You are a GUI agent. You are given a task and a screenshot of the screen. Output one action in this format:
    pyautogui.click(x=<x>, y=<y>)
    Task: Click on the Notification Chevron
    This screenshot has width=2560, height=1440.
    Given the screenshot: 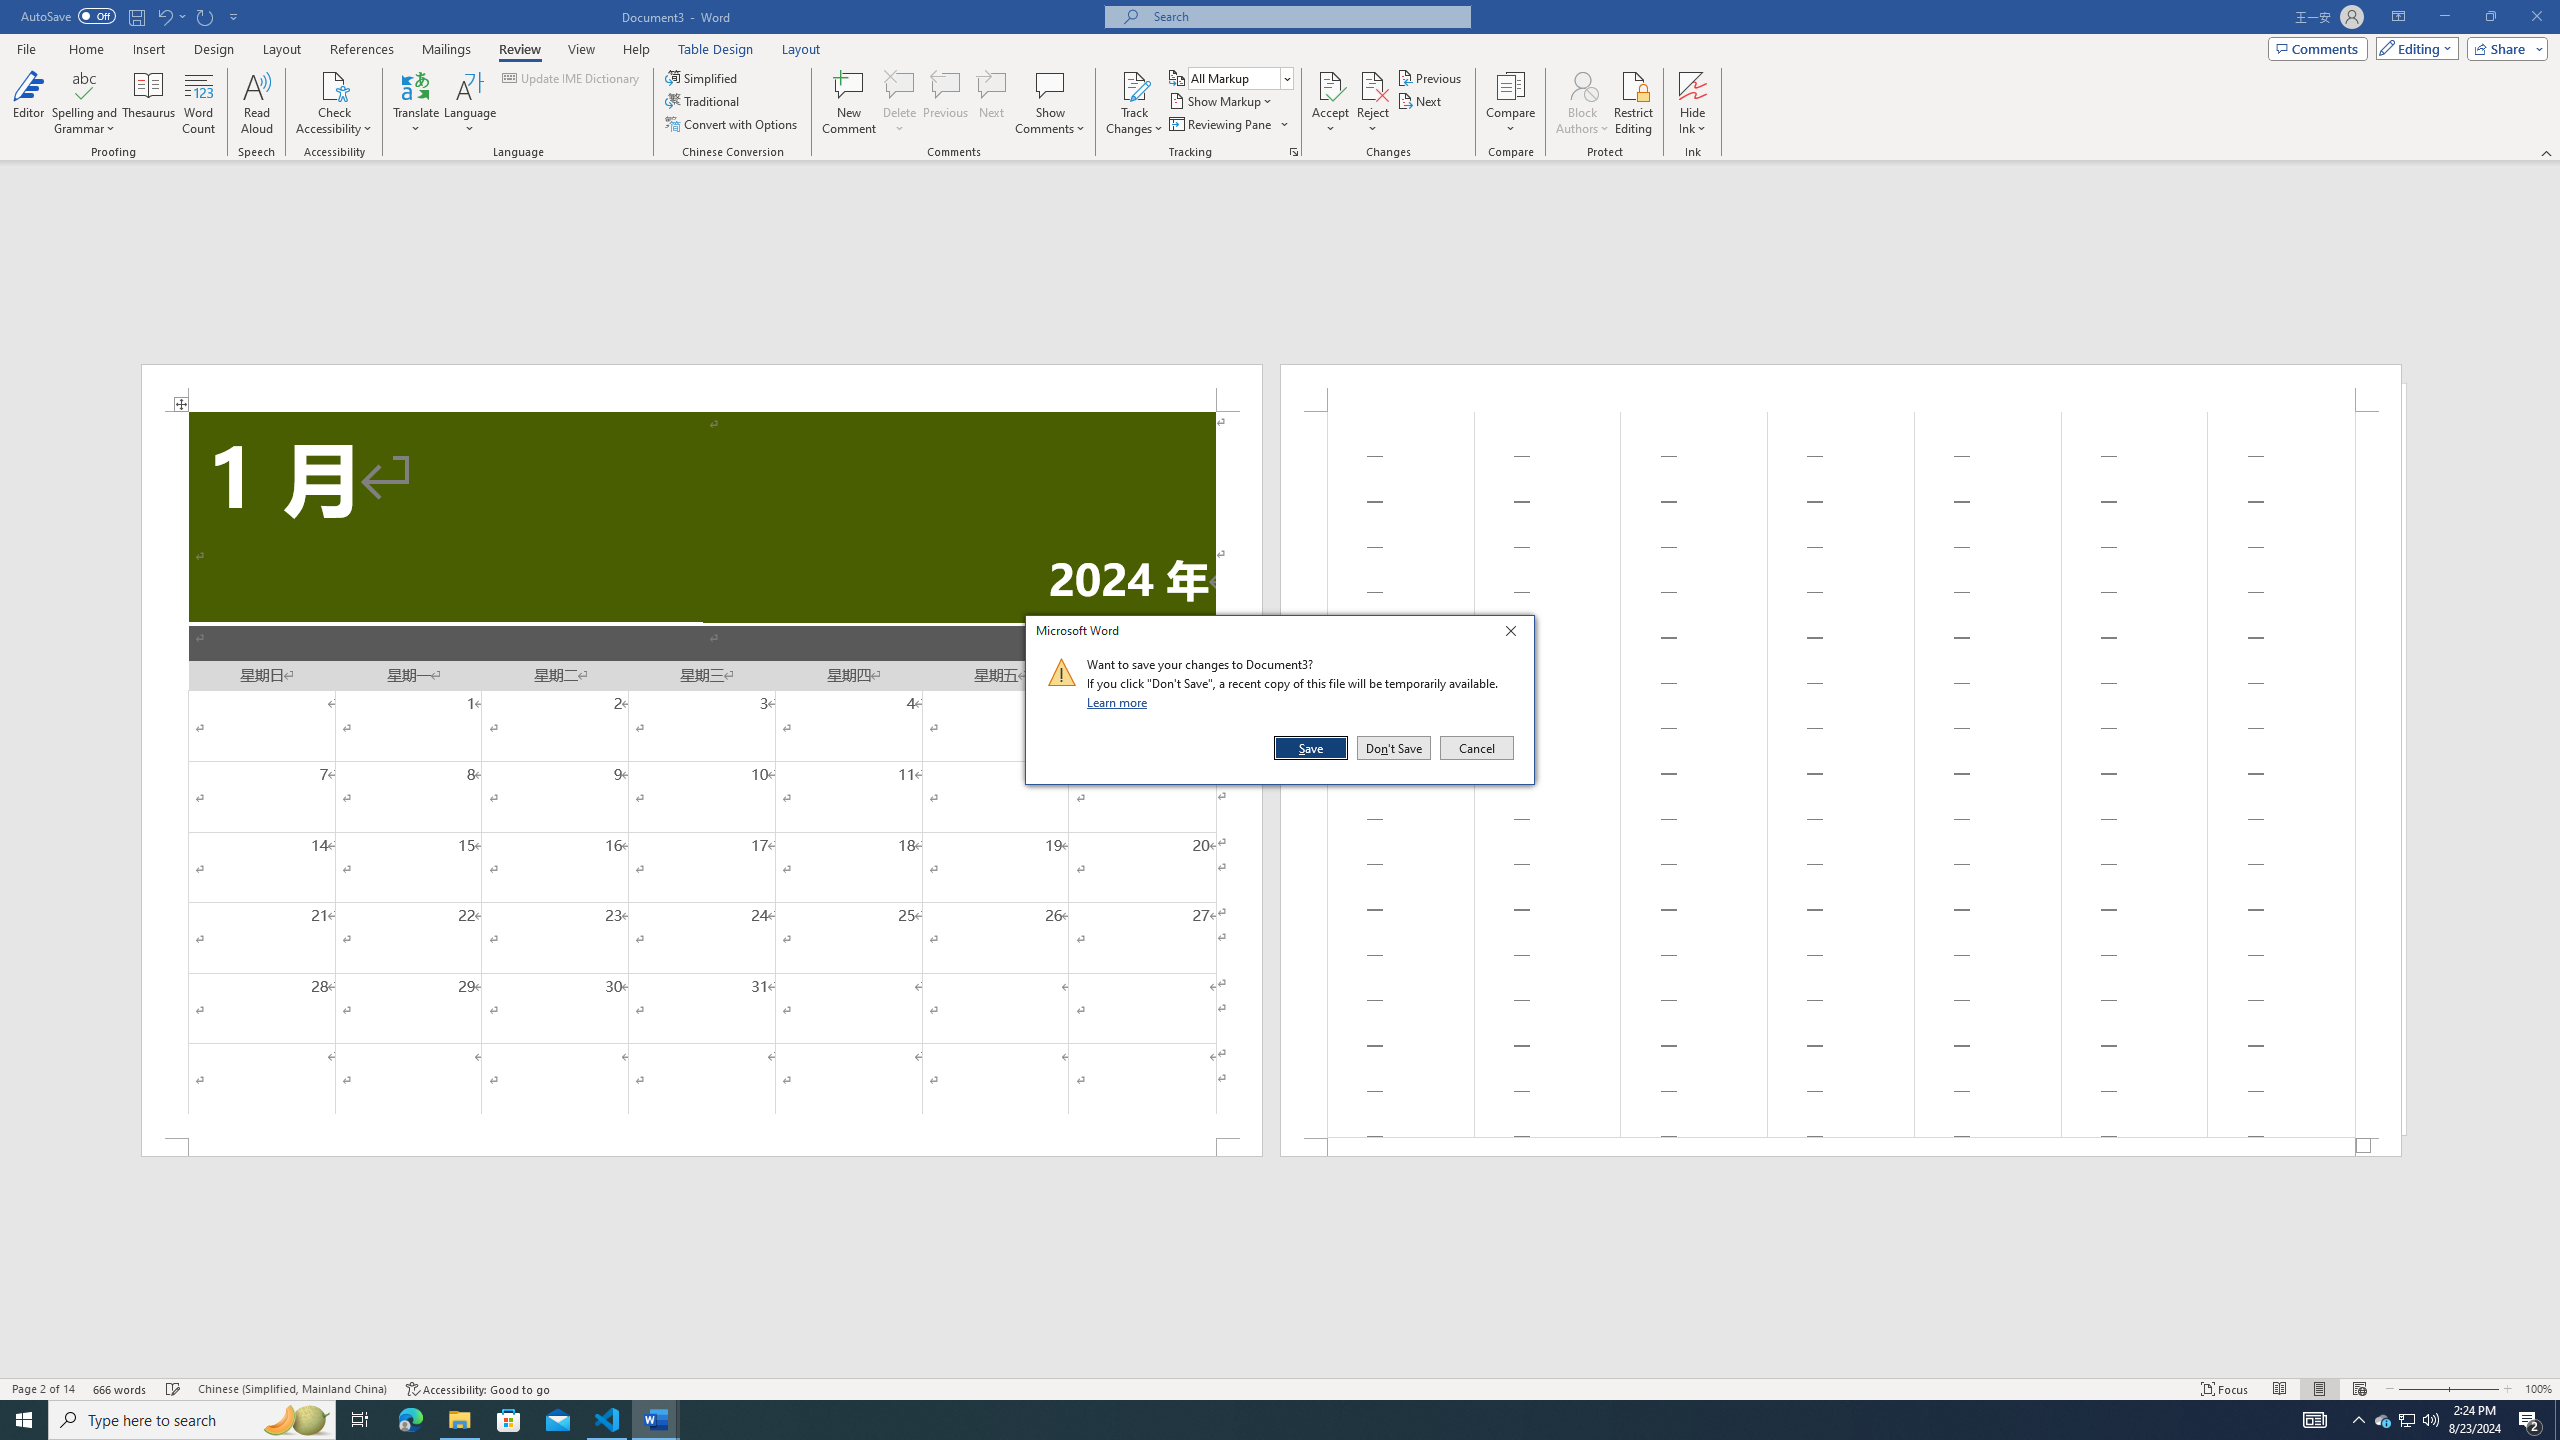 What is the action you would take?
    pyautogui.click(x=2358, y=1420)
    